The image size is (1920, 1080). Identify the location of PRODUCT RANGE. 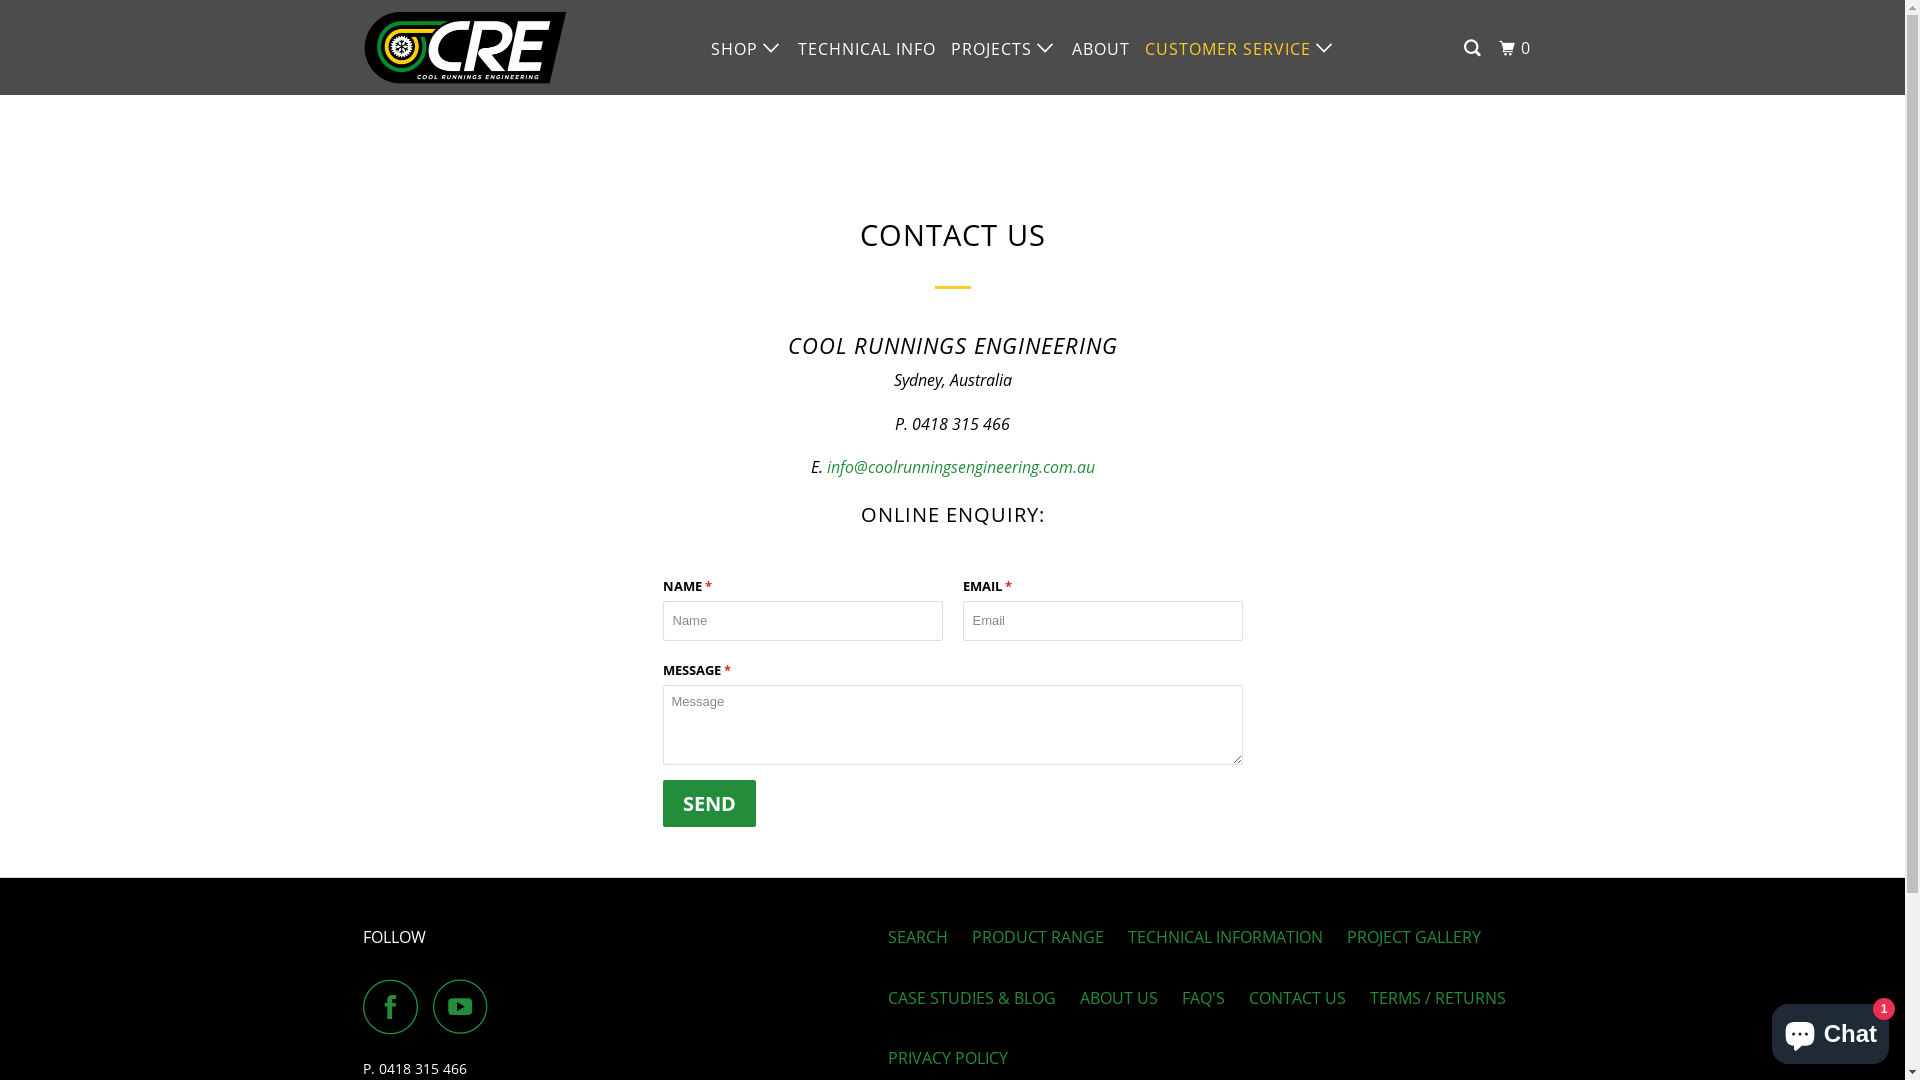
(1038, 938).